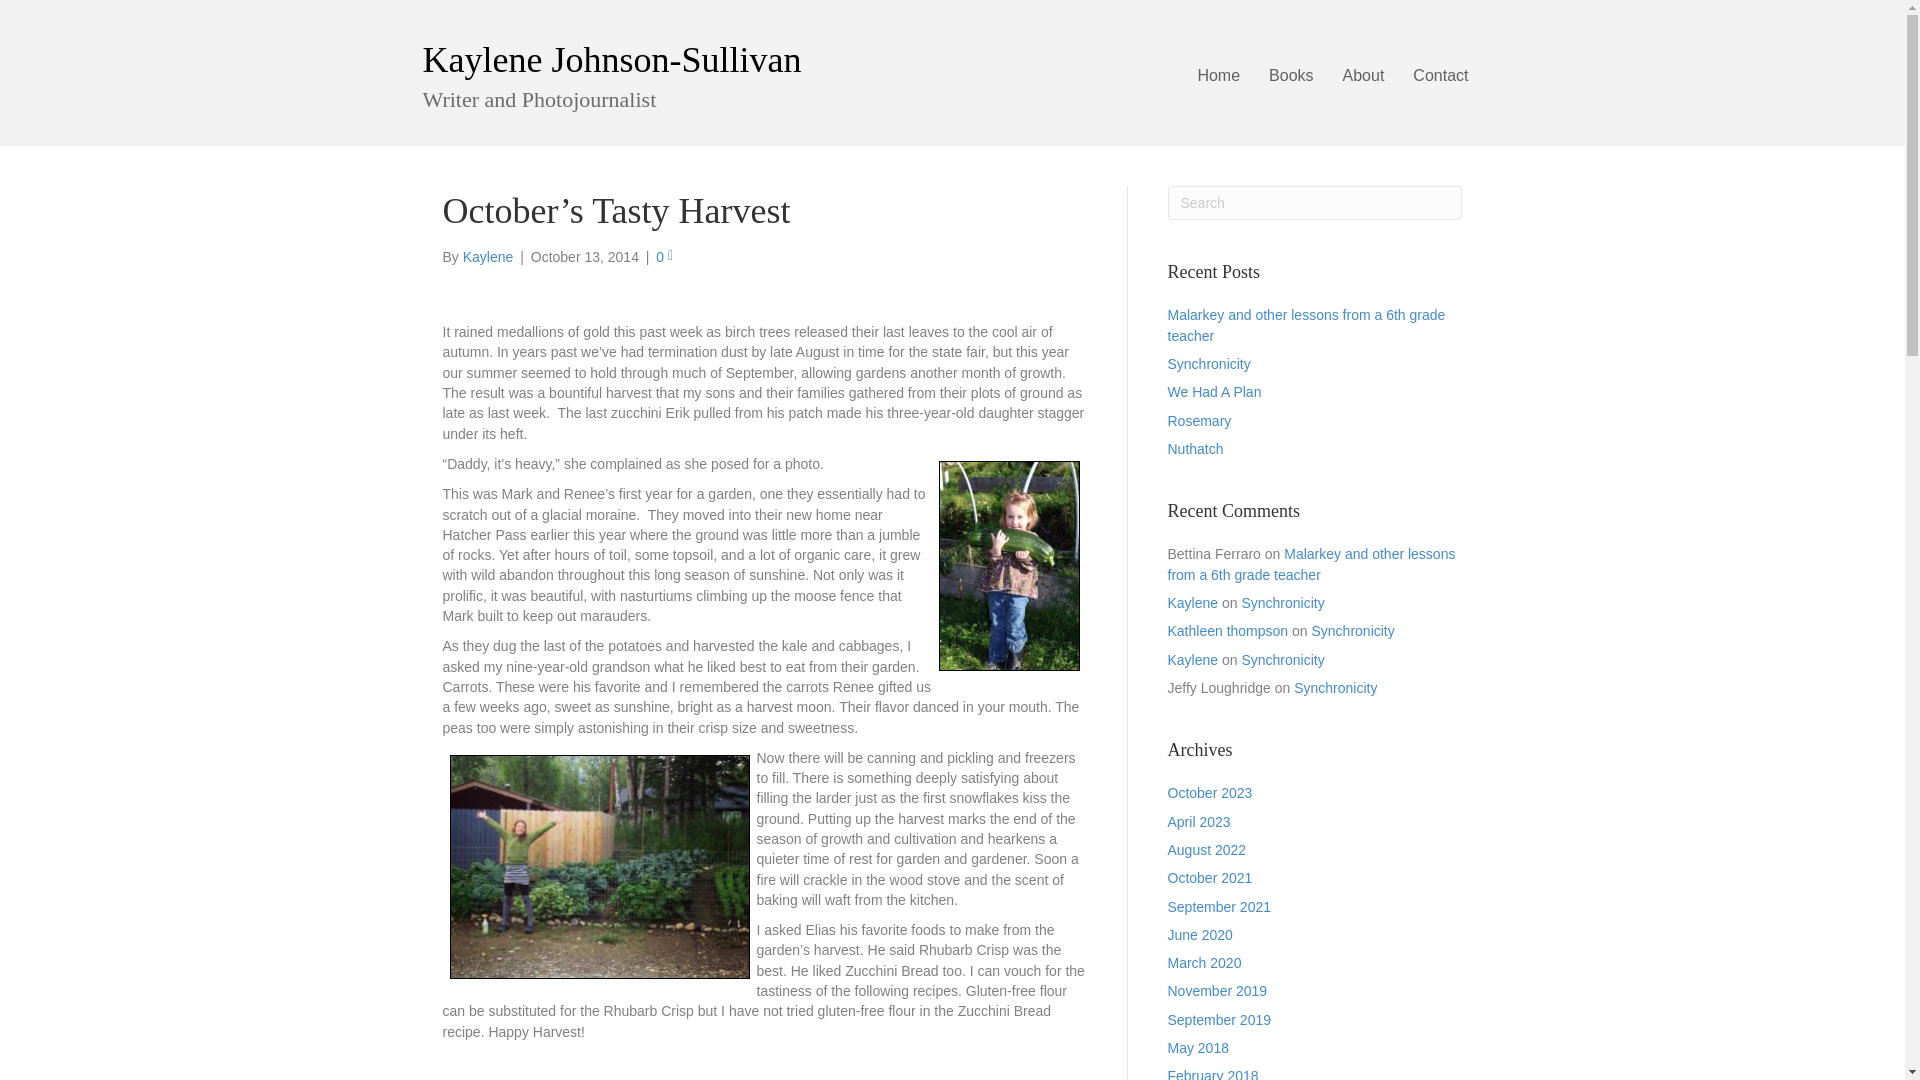 This screenshot has height=1080, width=1920. Describe the element at coordinates (1209, 364) in the screenshot. I see `Synchronicity` at that location.